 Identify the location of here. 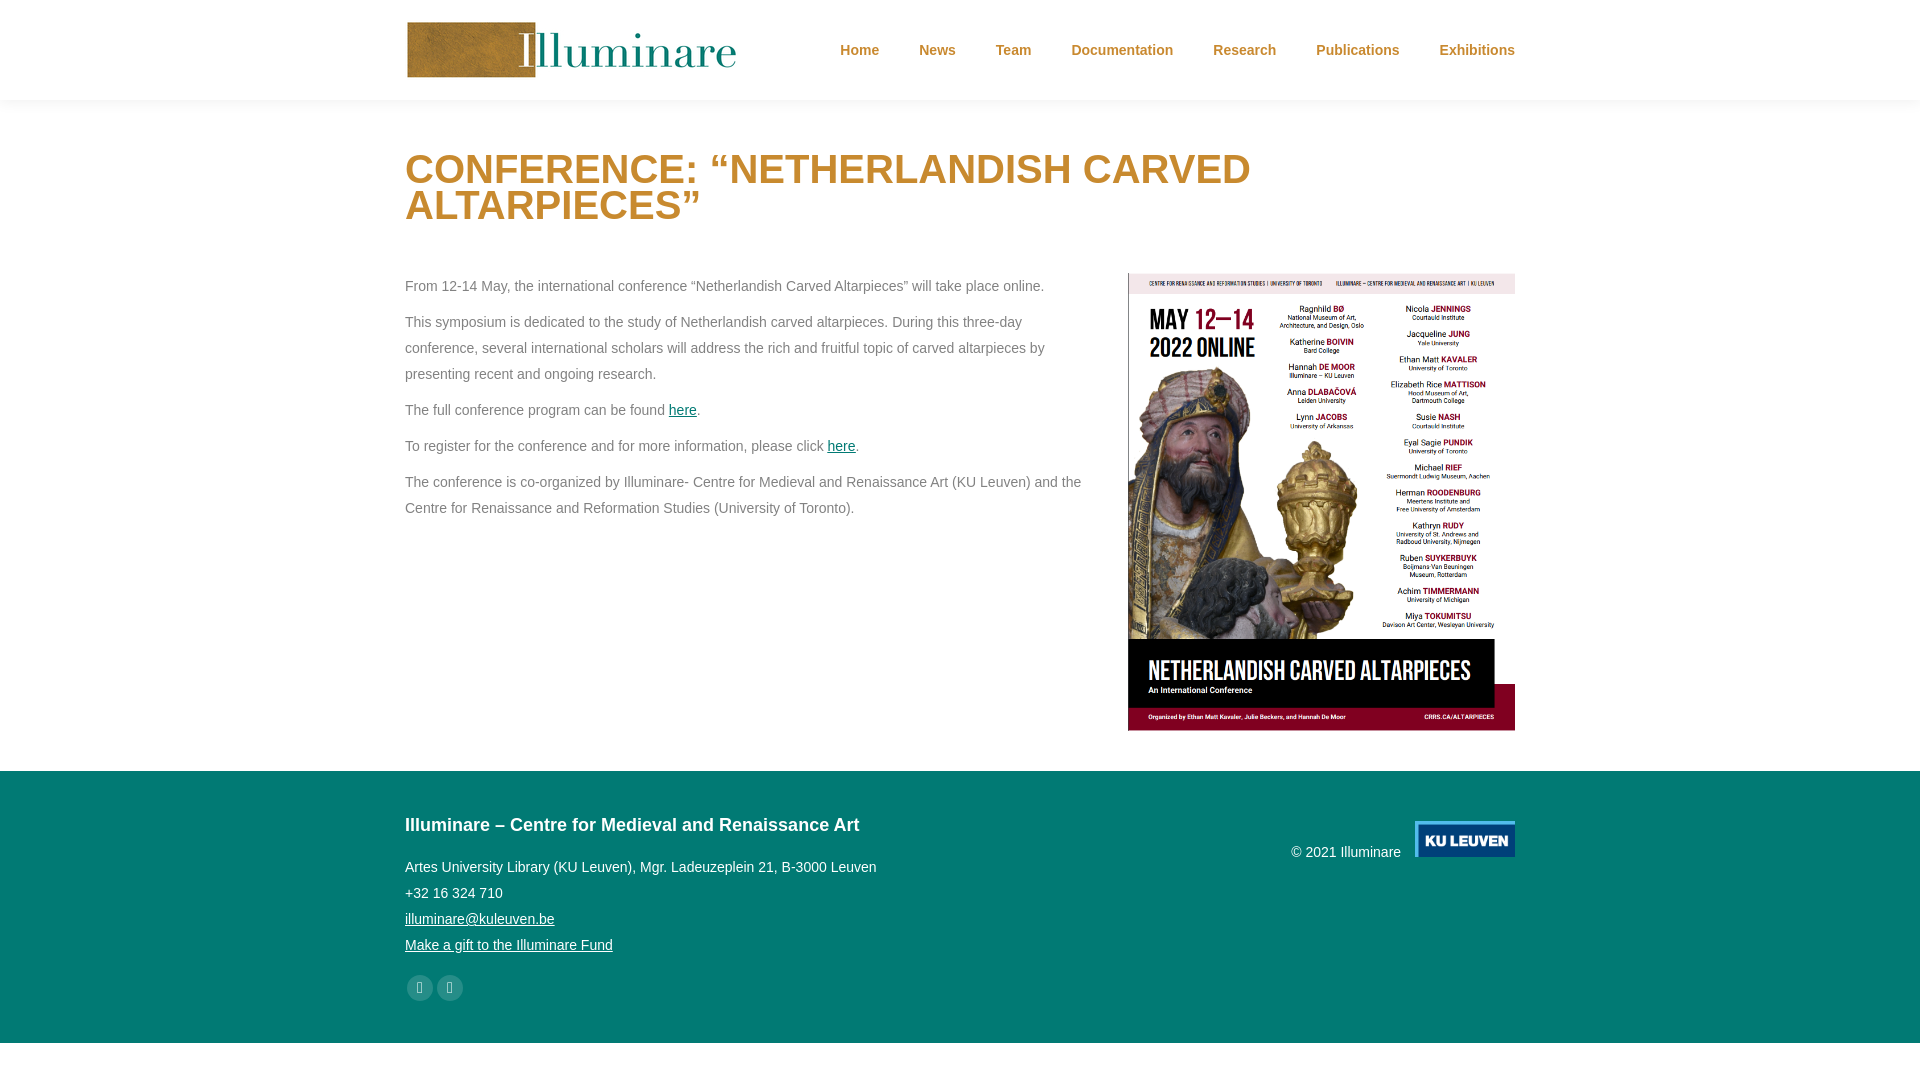
(842, 446).